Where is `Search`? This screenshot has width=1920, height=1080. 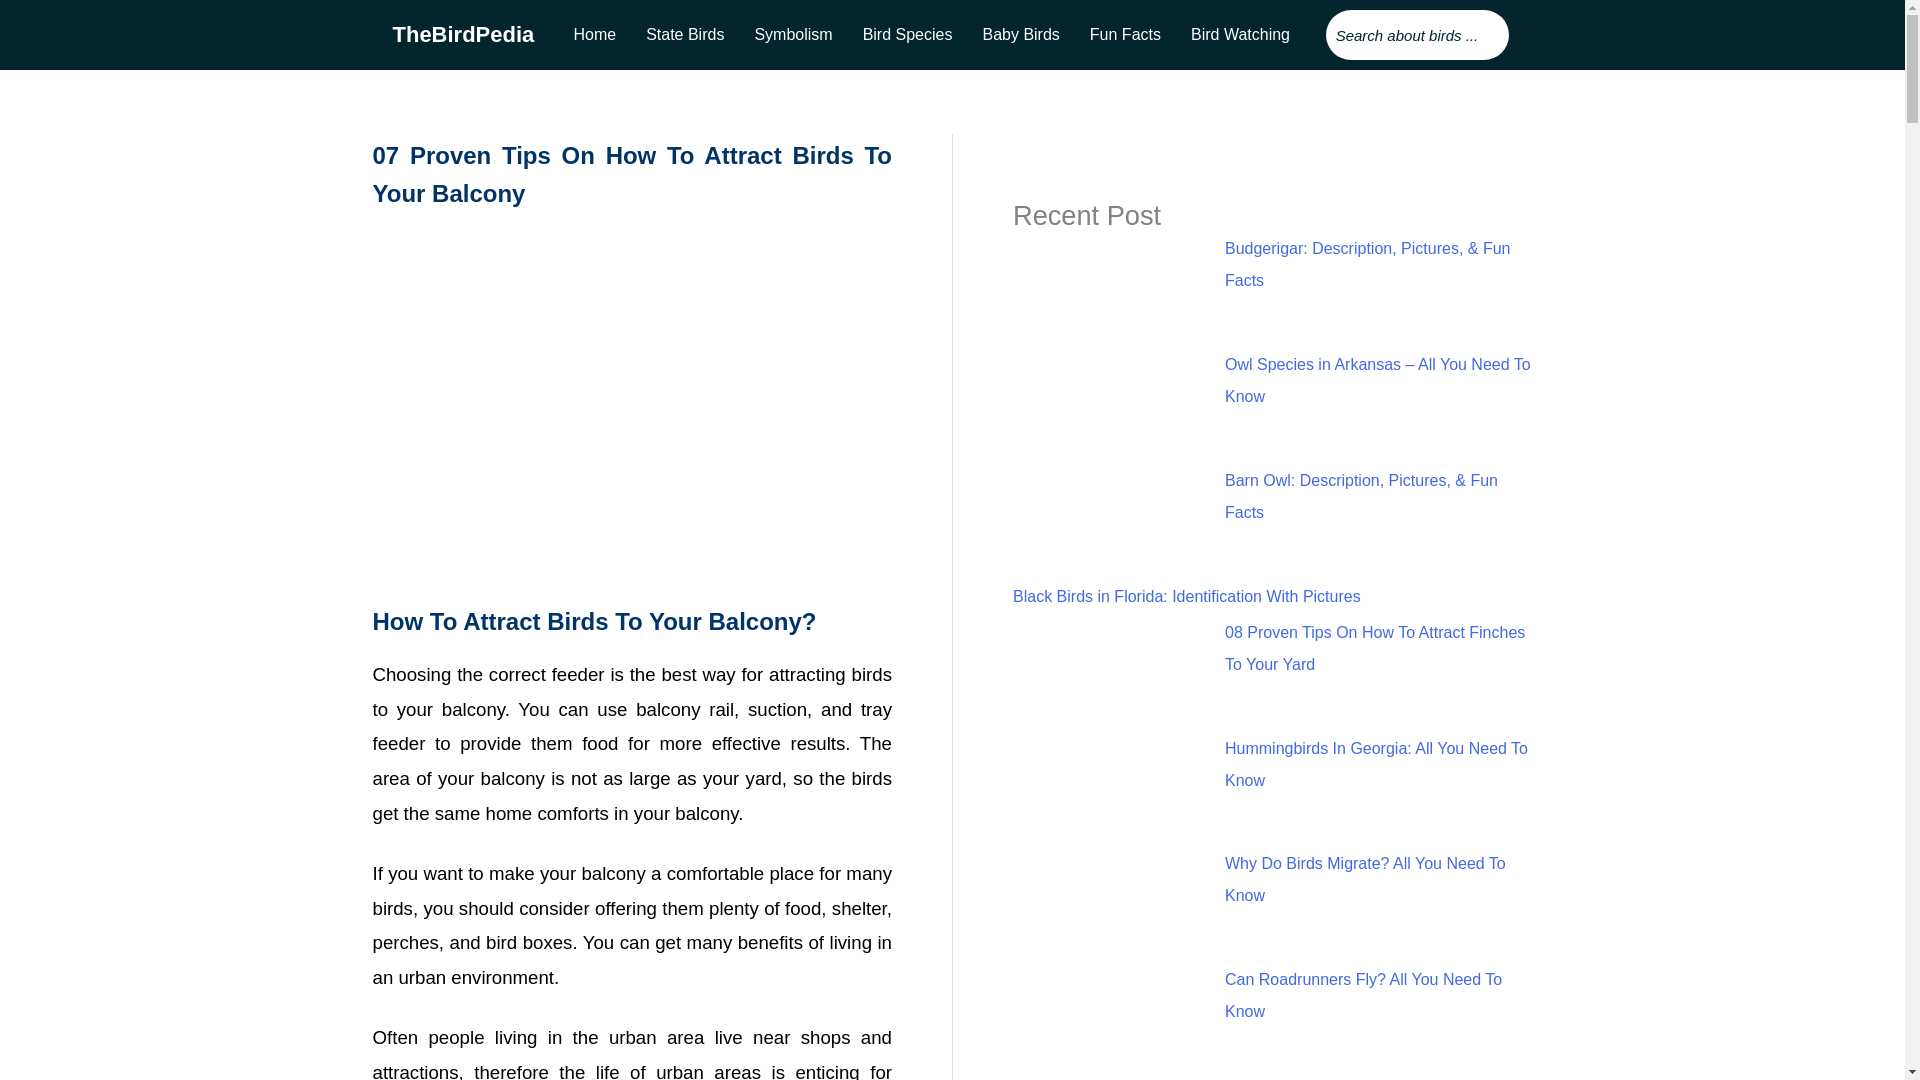
Search is located at coordinates (1418, 34).